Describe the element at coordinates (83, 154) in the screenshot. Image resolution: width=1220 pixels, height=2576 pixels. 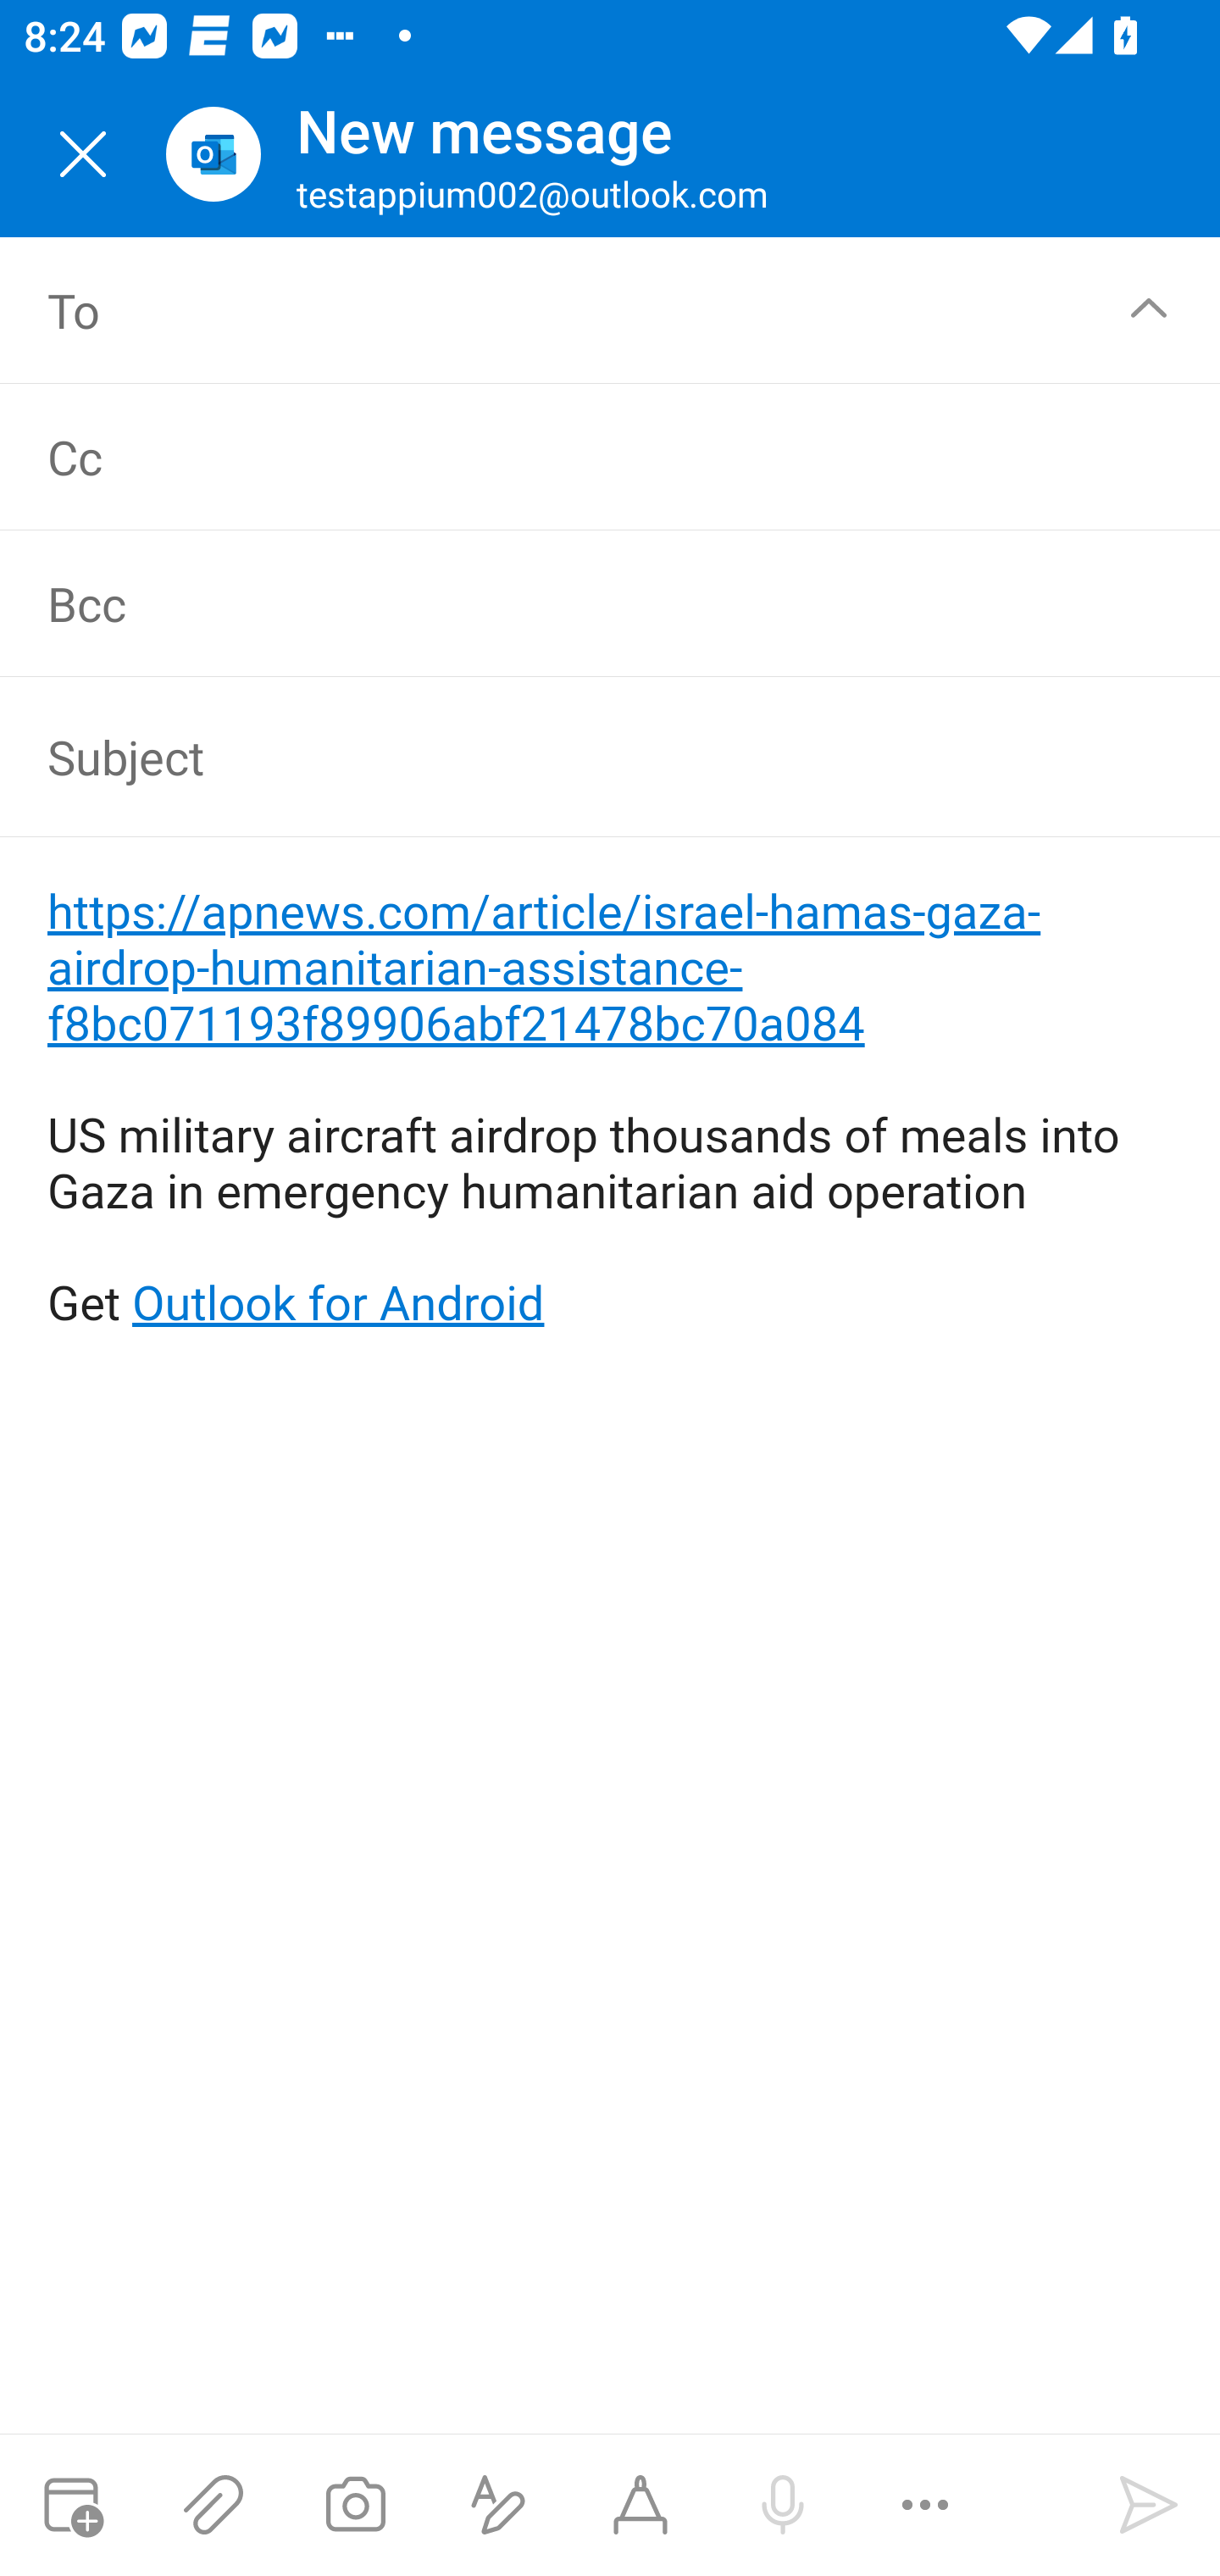
I see `Close` at that location.